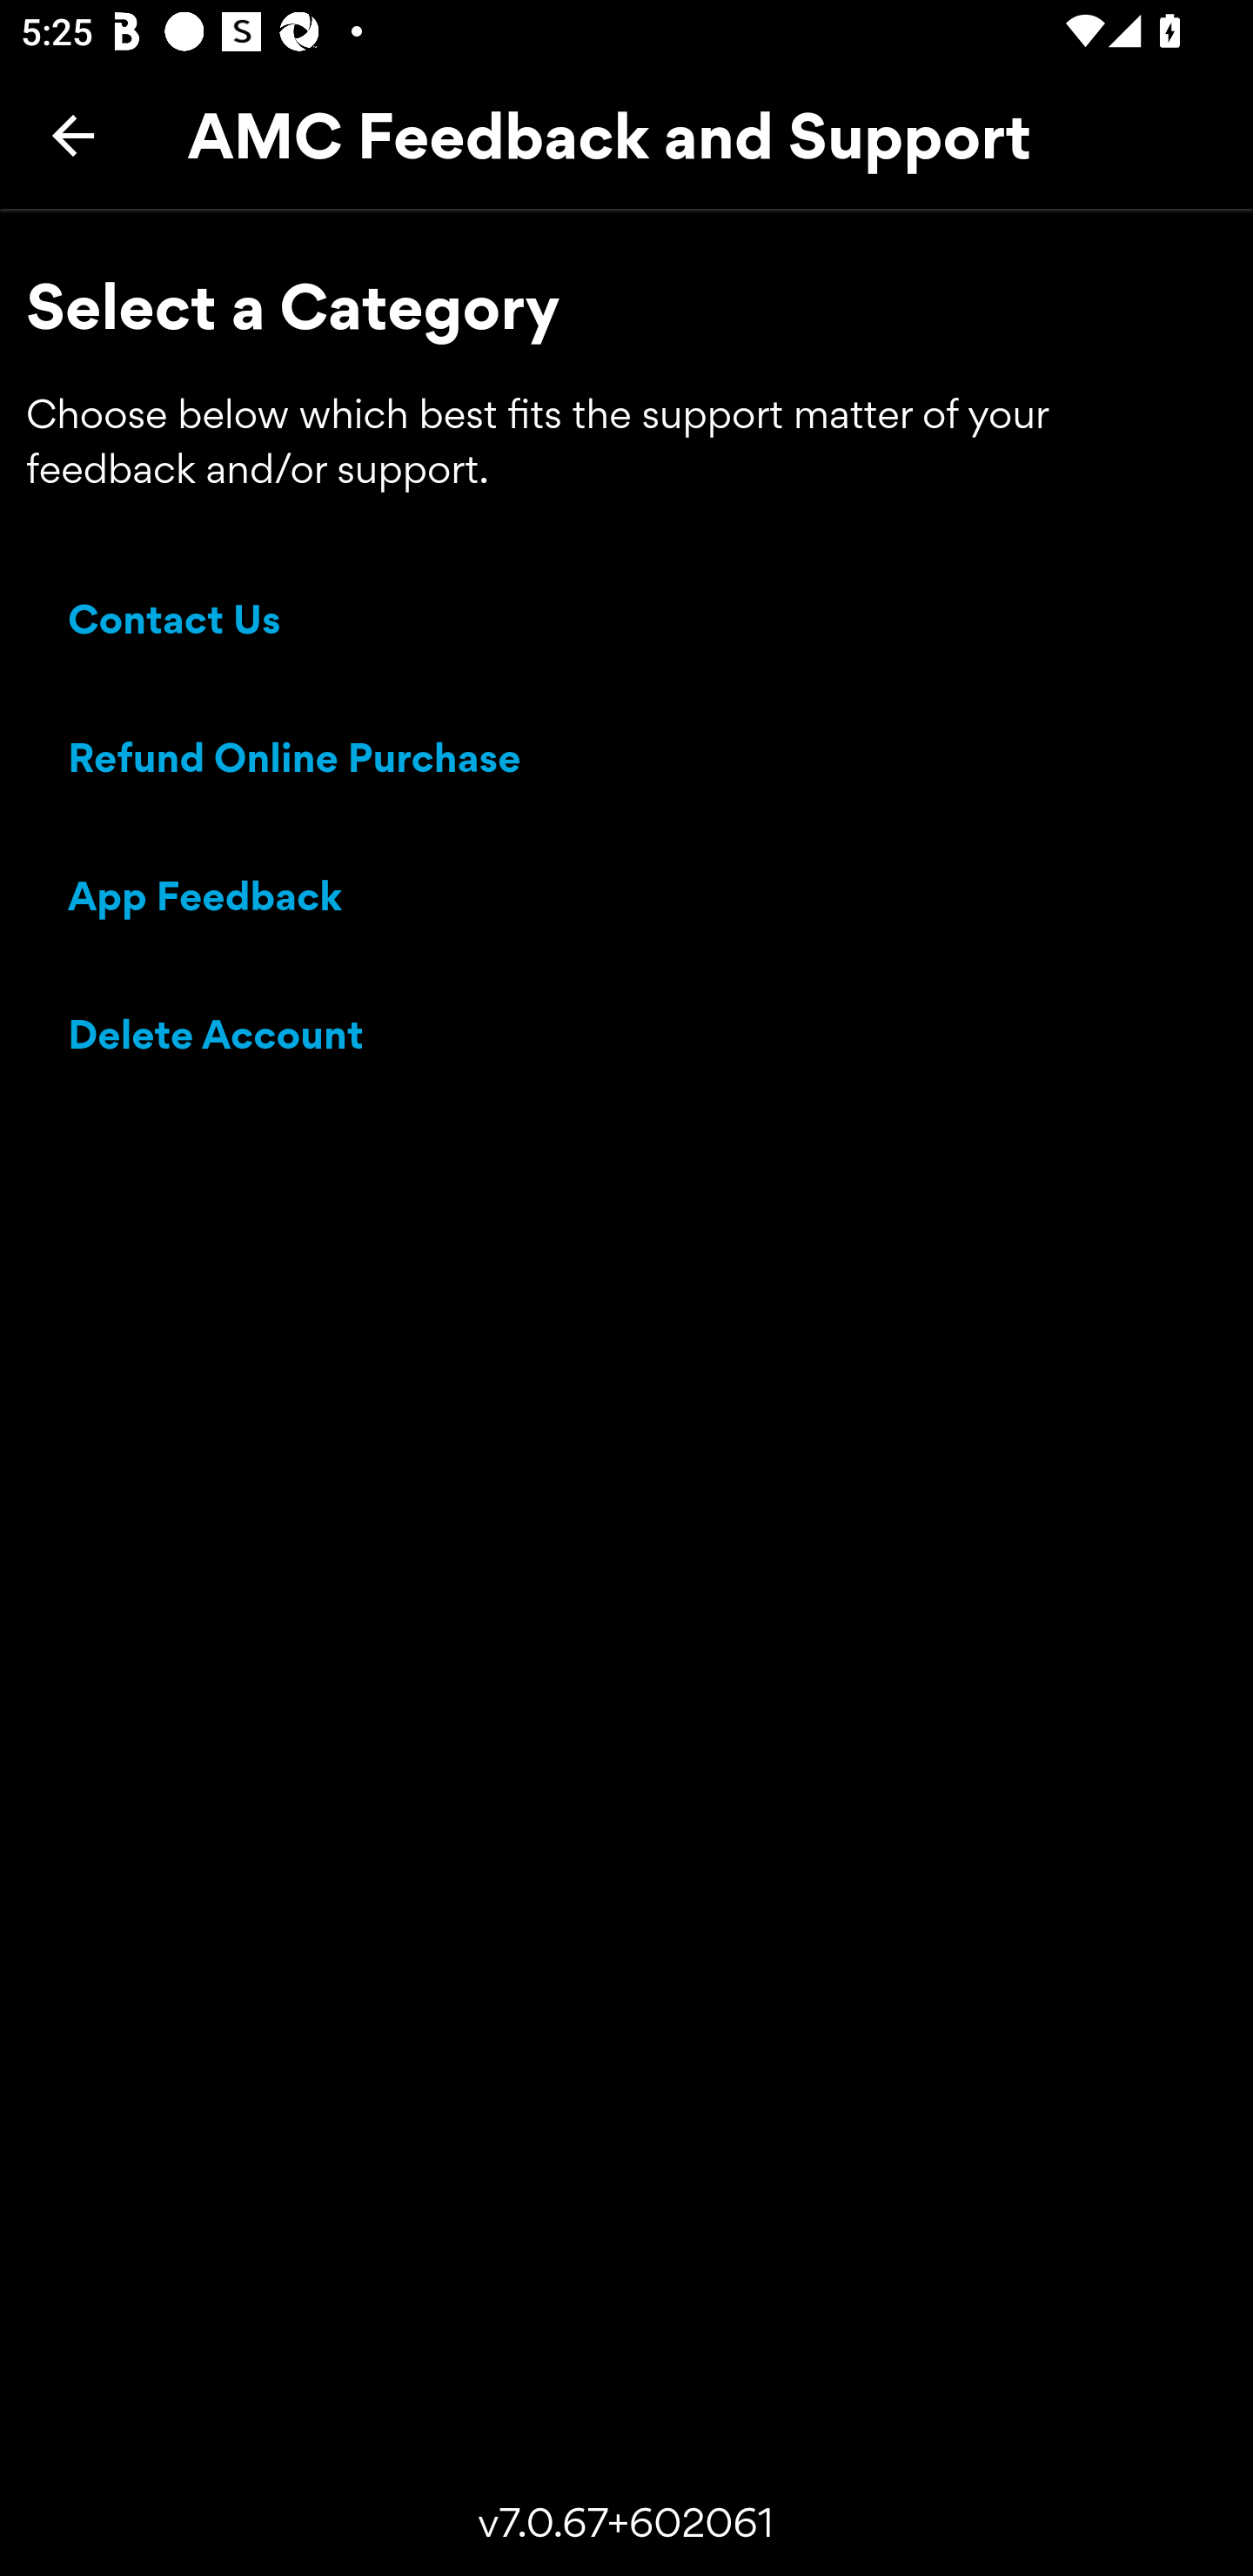 The height and width of the screenshot is (2576, 1253). Describe the element at coordinates (295, 762) in the screenshot. I see `Refund Online Purchase` at that location.